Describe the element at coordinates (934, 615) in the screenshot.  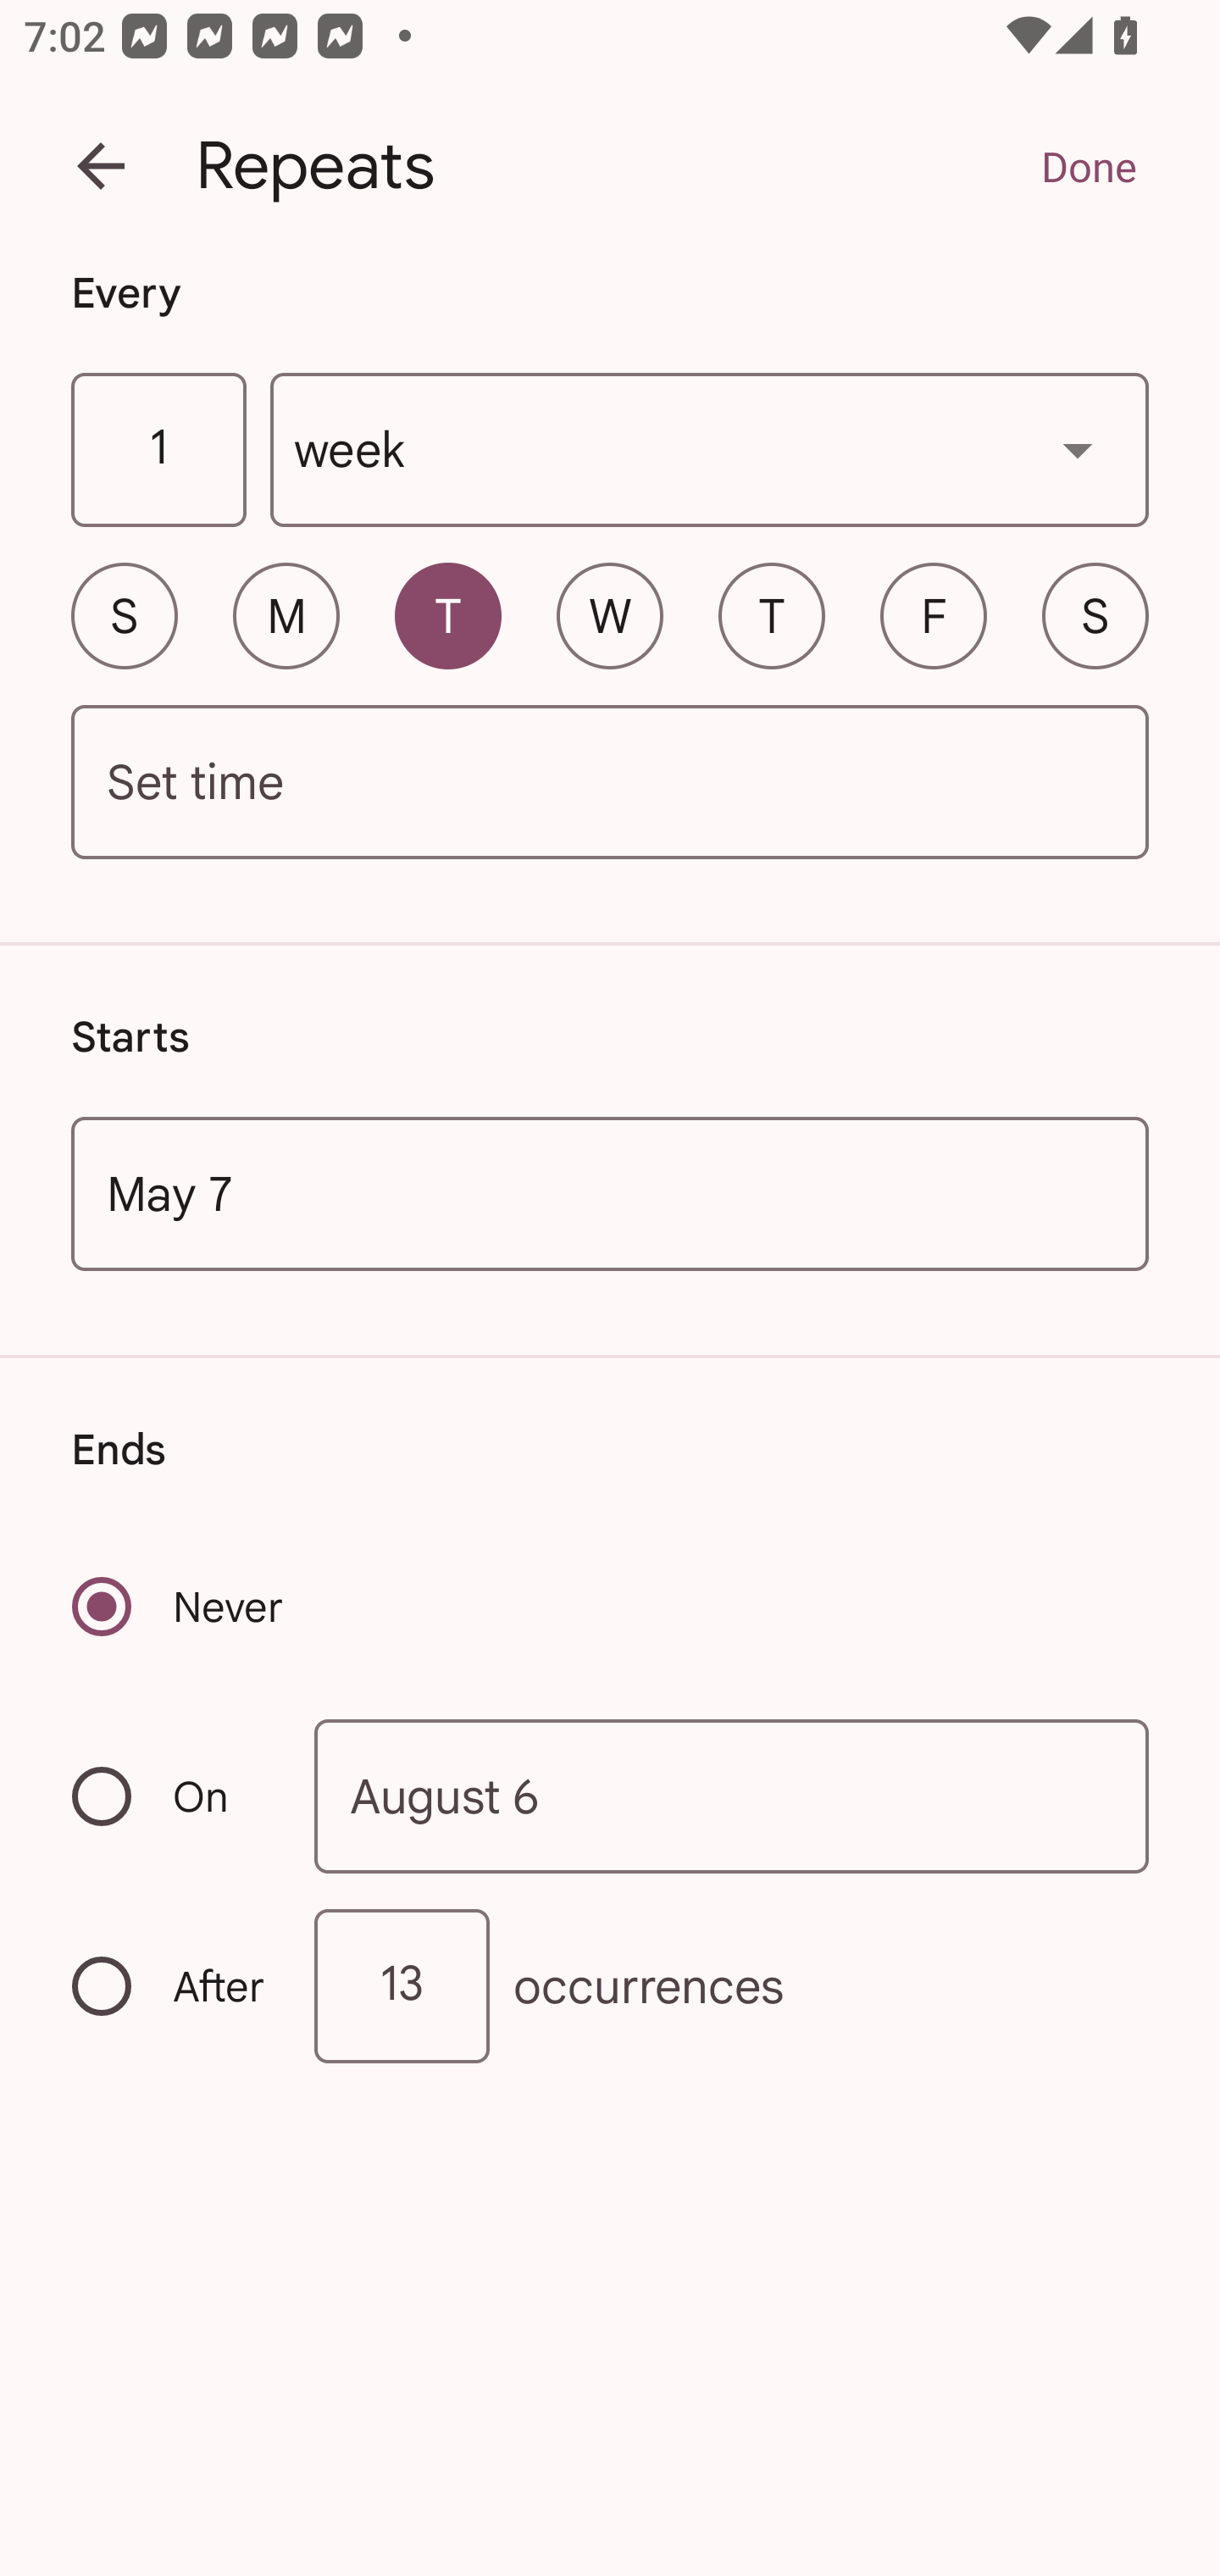
I see `F Friday` at that location.